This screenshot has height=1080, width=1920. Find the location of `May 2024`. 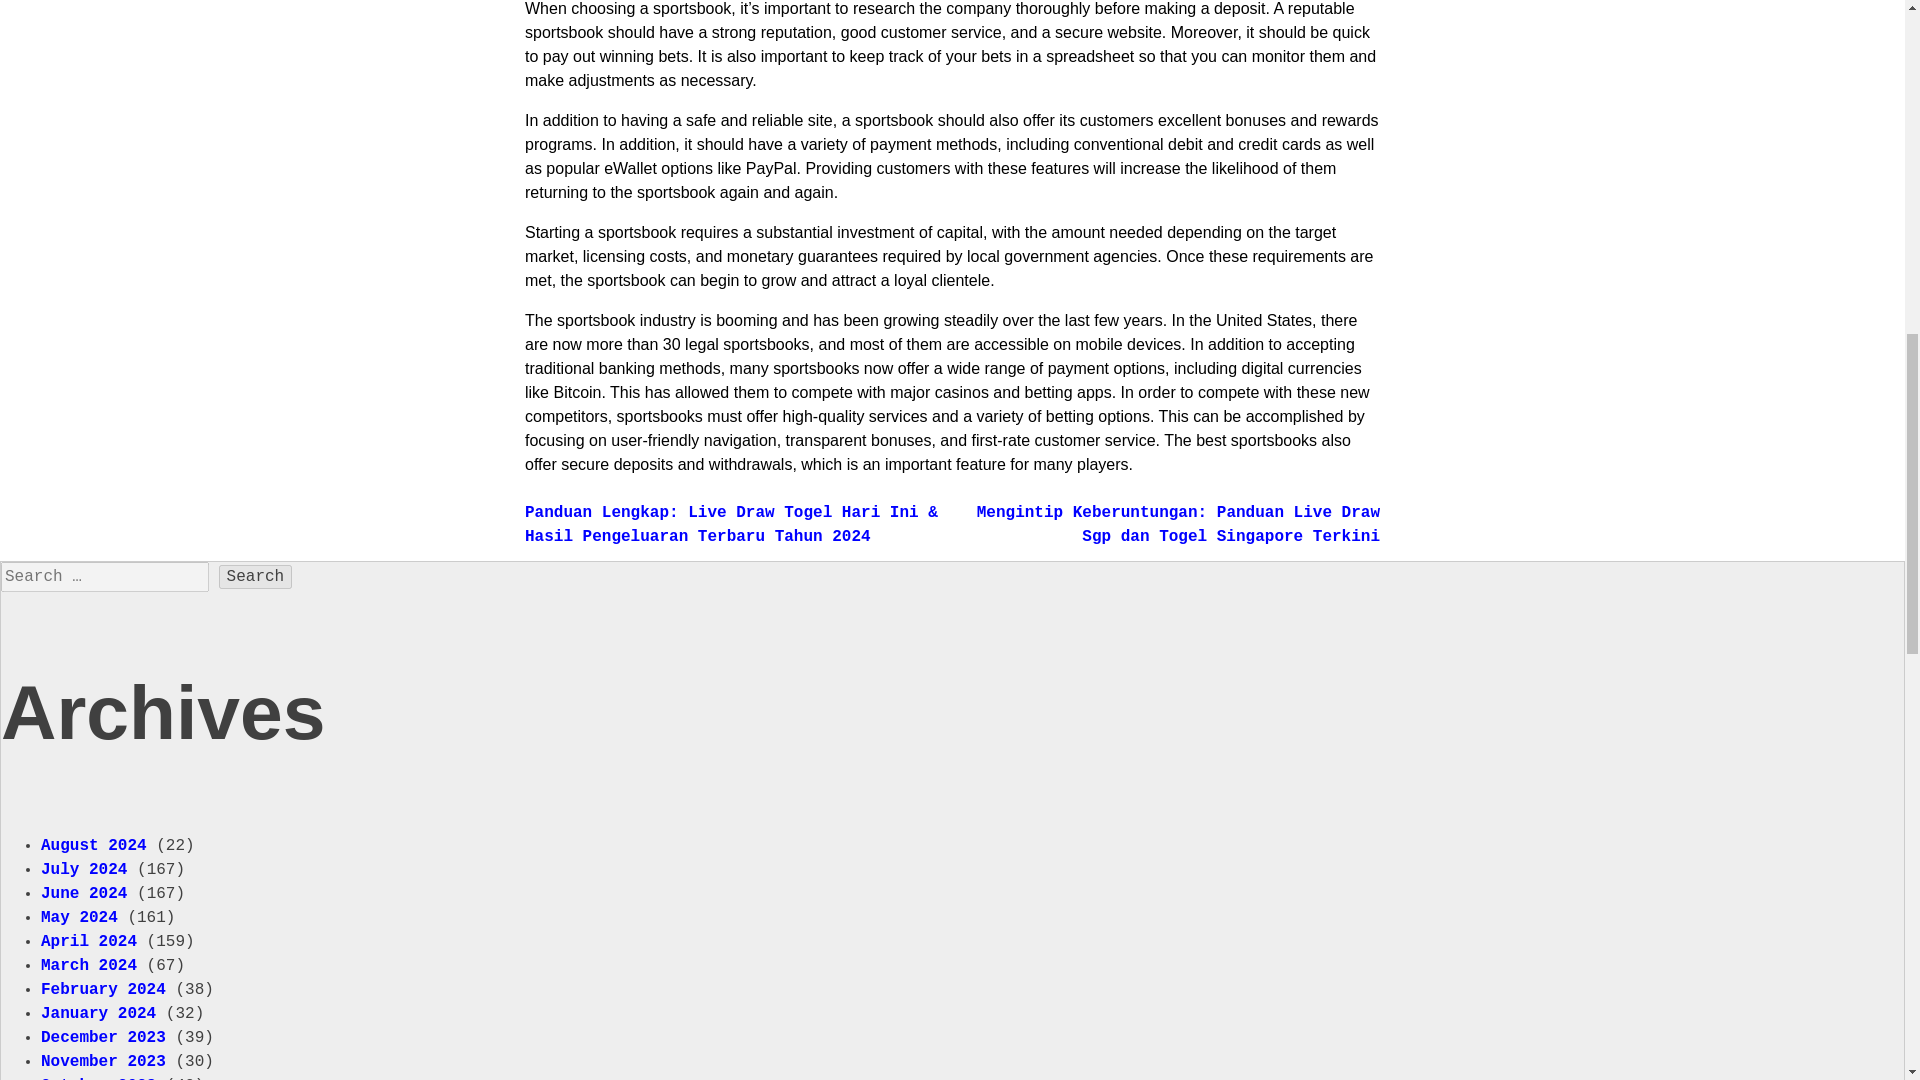

May 2024 is located at coordinates (78, 918).